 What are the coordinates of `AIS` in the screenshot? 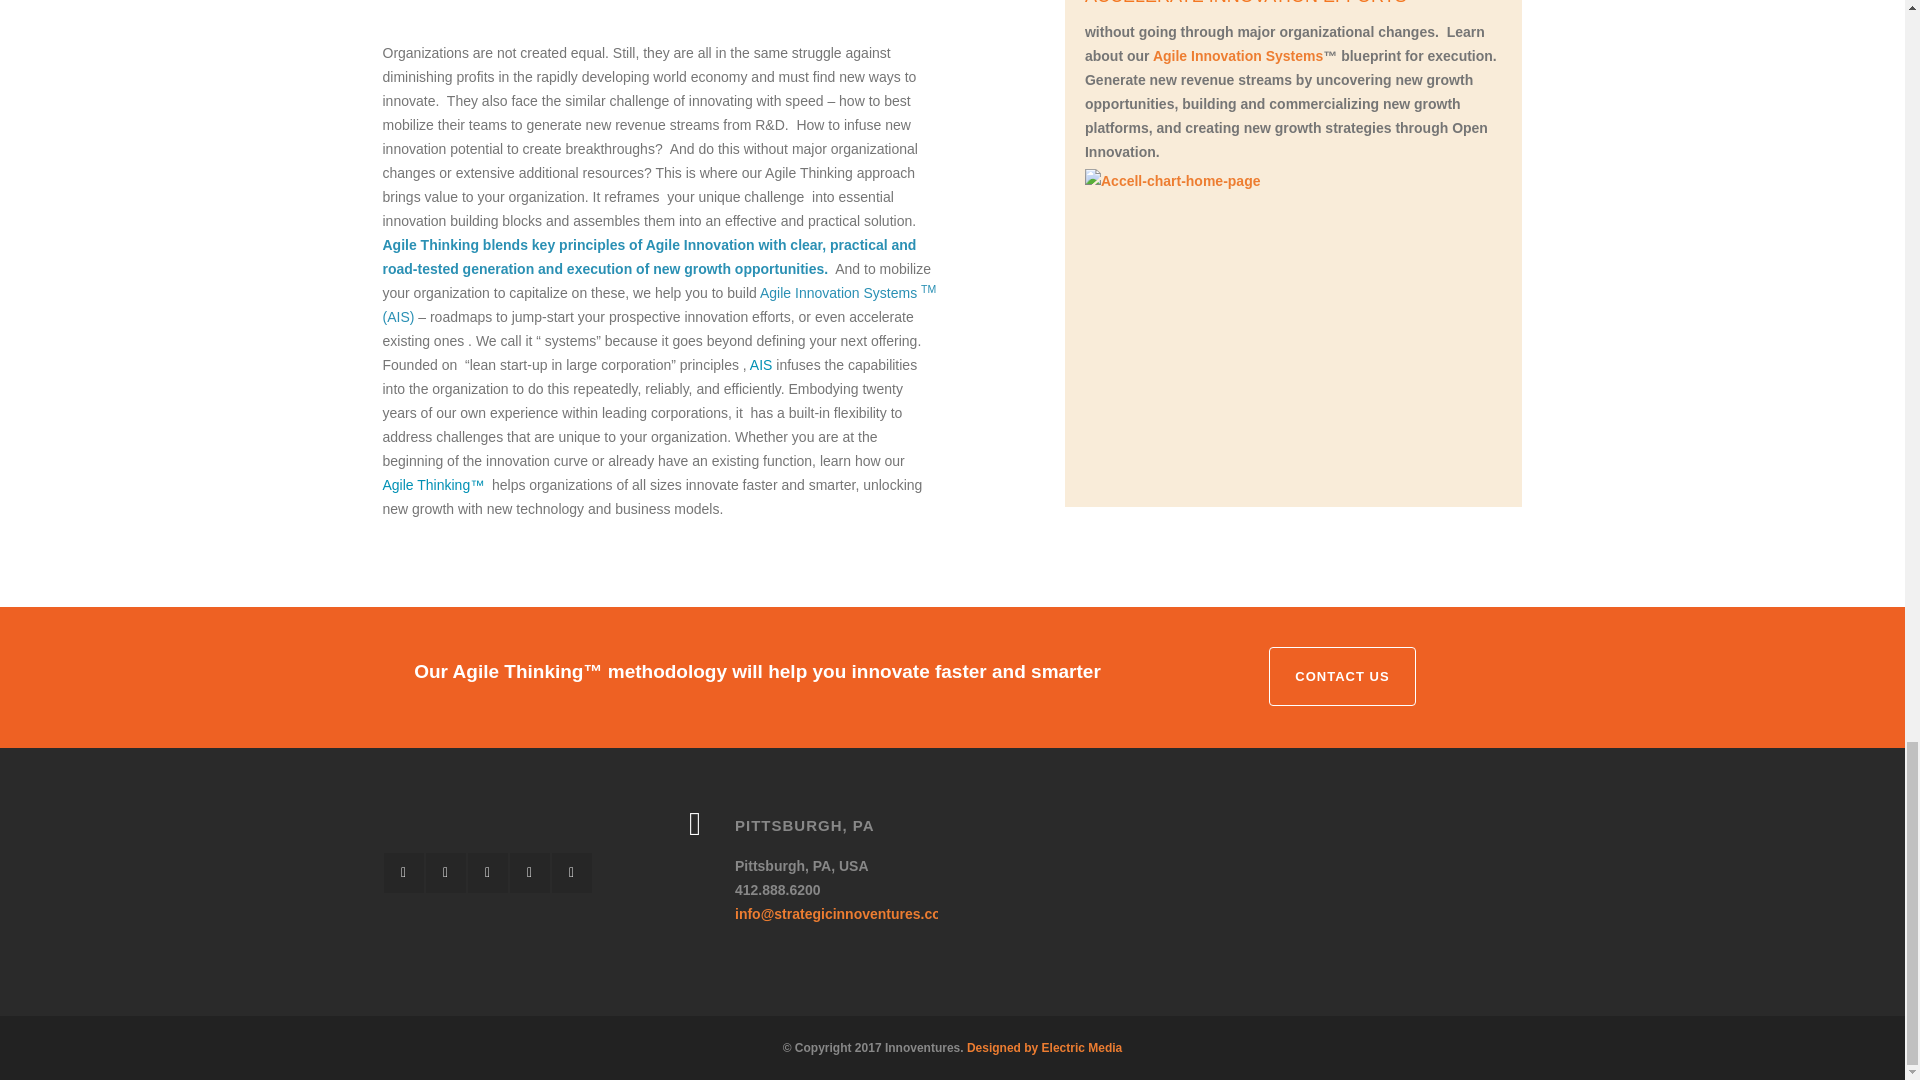 It's located at (762, 364).